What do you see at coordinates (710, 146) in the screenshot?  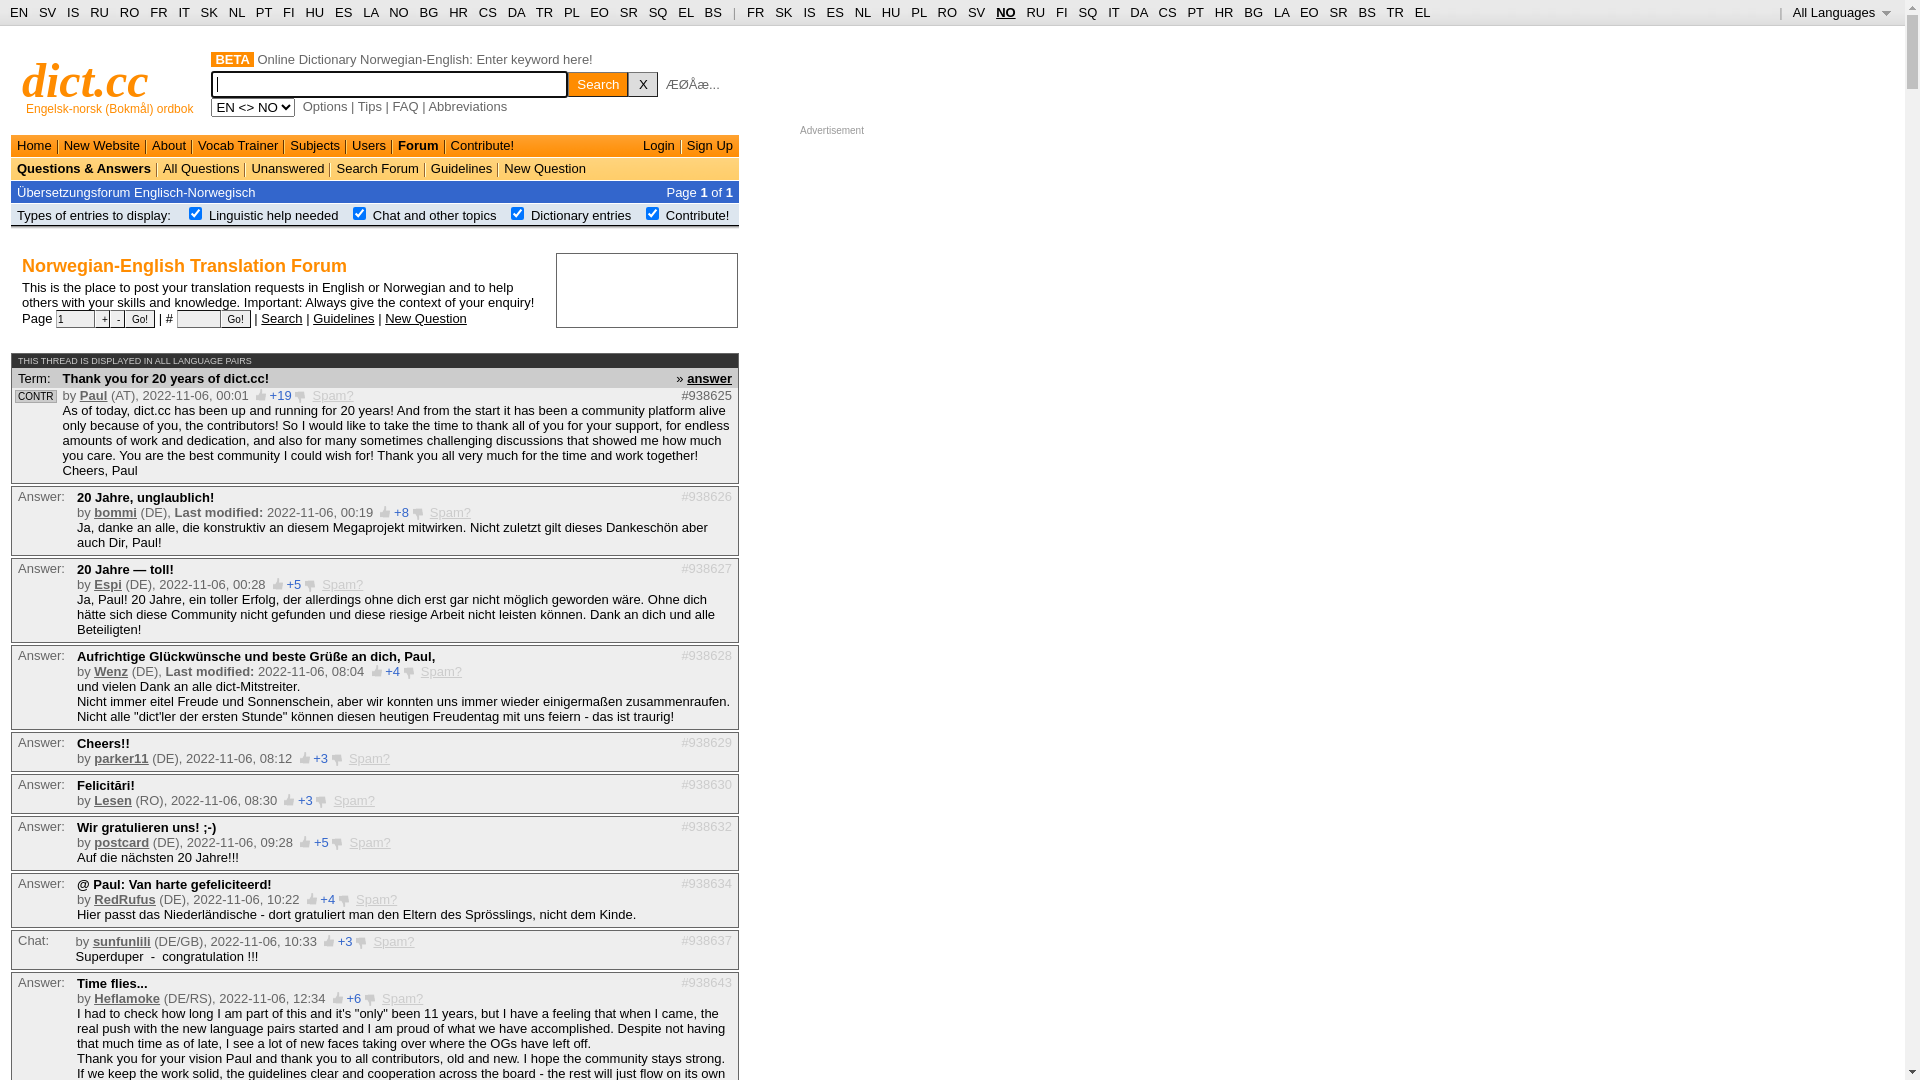 I see `Sign Up` at bounding box center [710, 146].